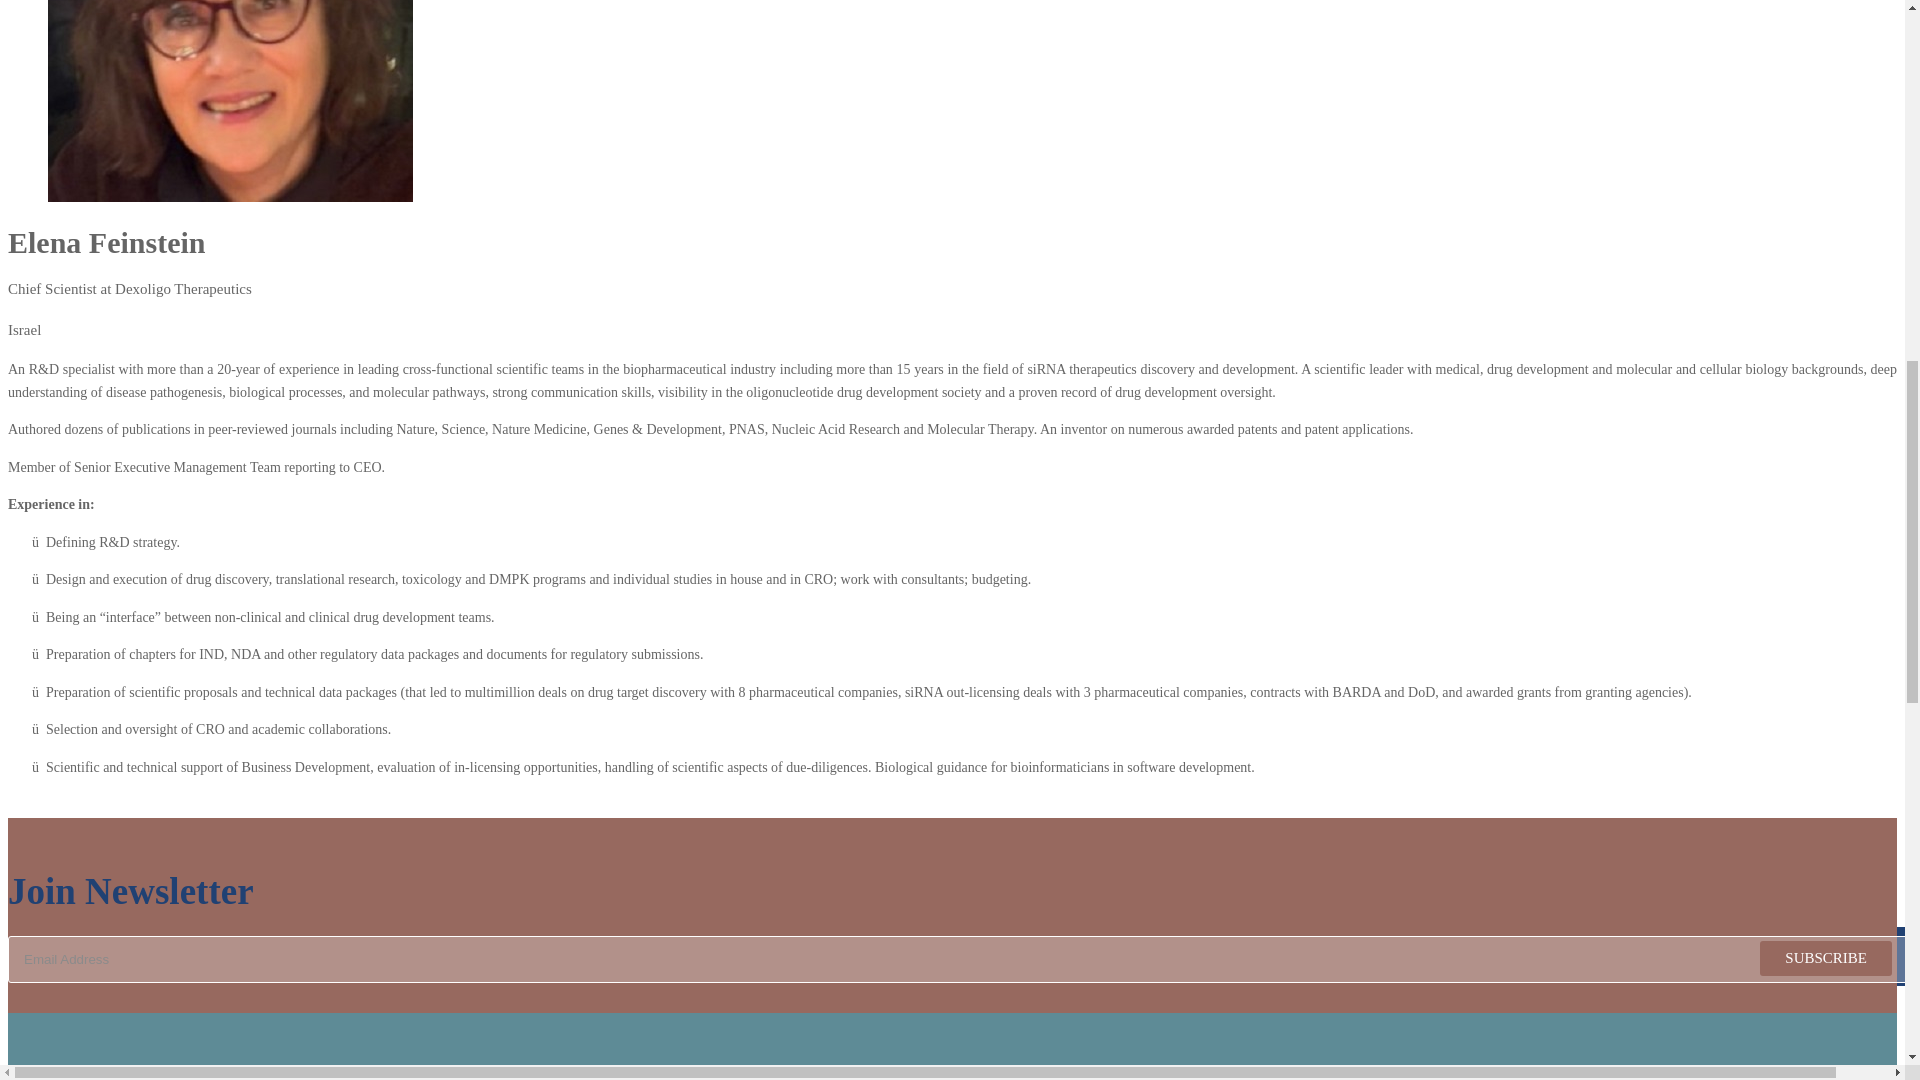 This screenshot has height=1080, width=1920. Describe the element at coordinates (1826, 958) in the screenshot. I see `SUBSCRIBE` at that location.